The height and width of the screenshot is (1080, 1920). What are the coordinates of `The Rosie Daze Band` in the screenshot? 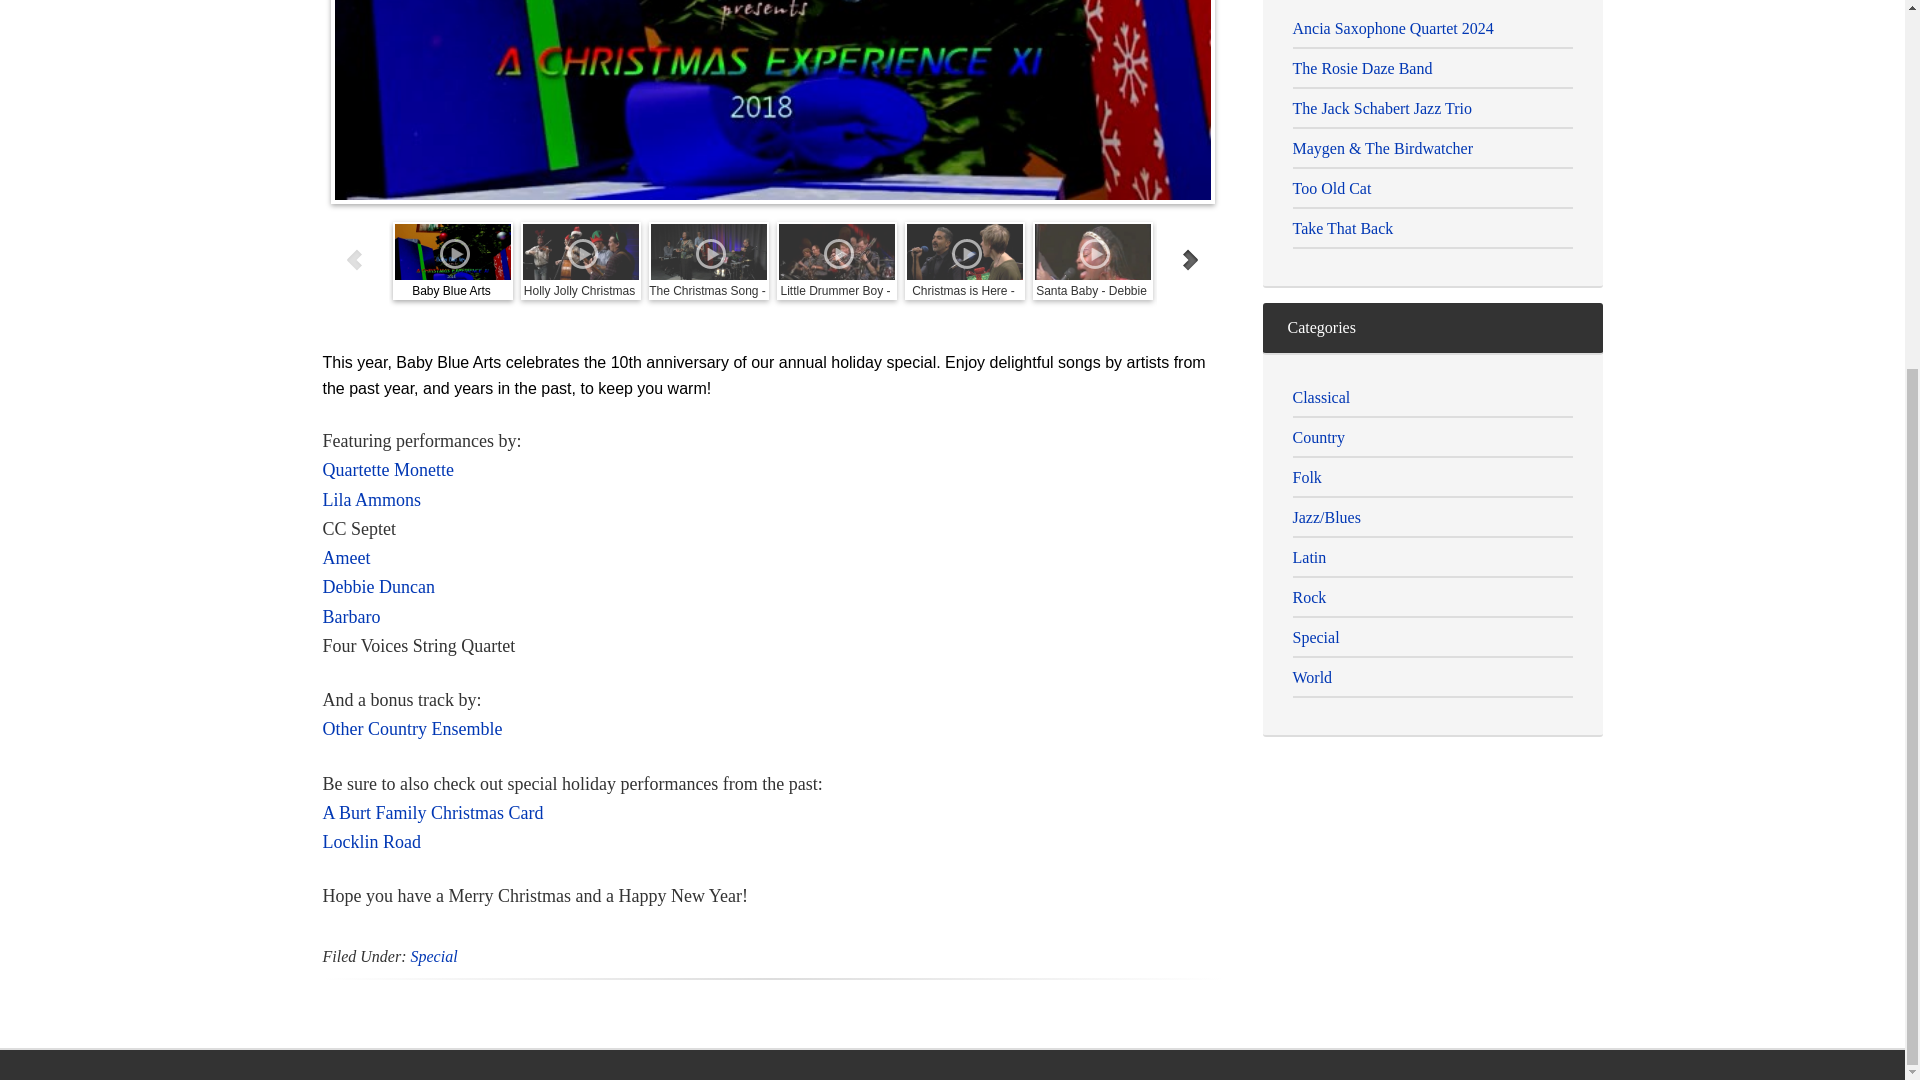 It's located at (1362, 68).